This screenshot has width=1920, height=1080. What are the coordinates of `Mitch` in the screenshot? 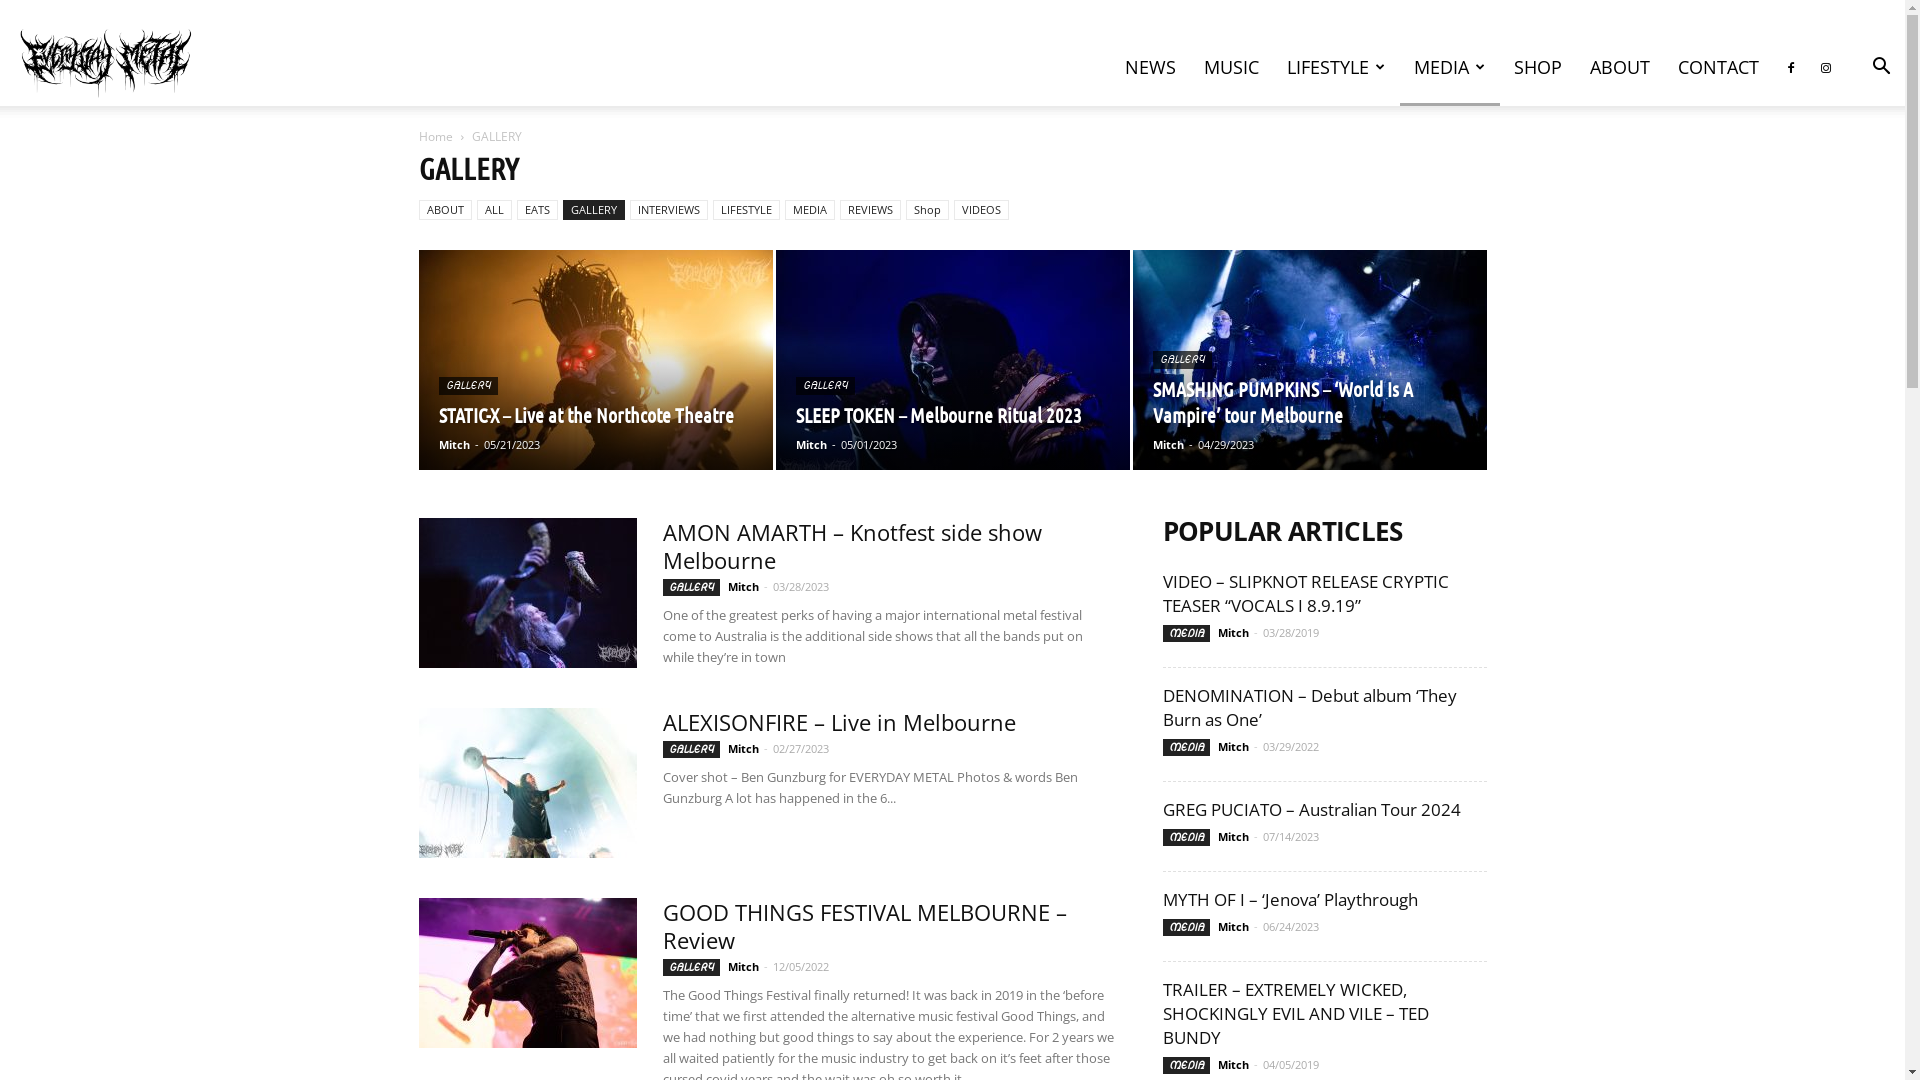 It's located at (1234, 1064).